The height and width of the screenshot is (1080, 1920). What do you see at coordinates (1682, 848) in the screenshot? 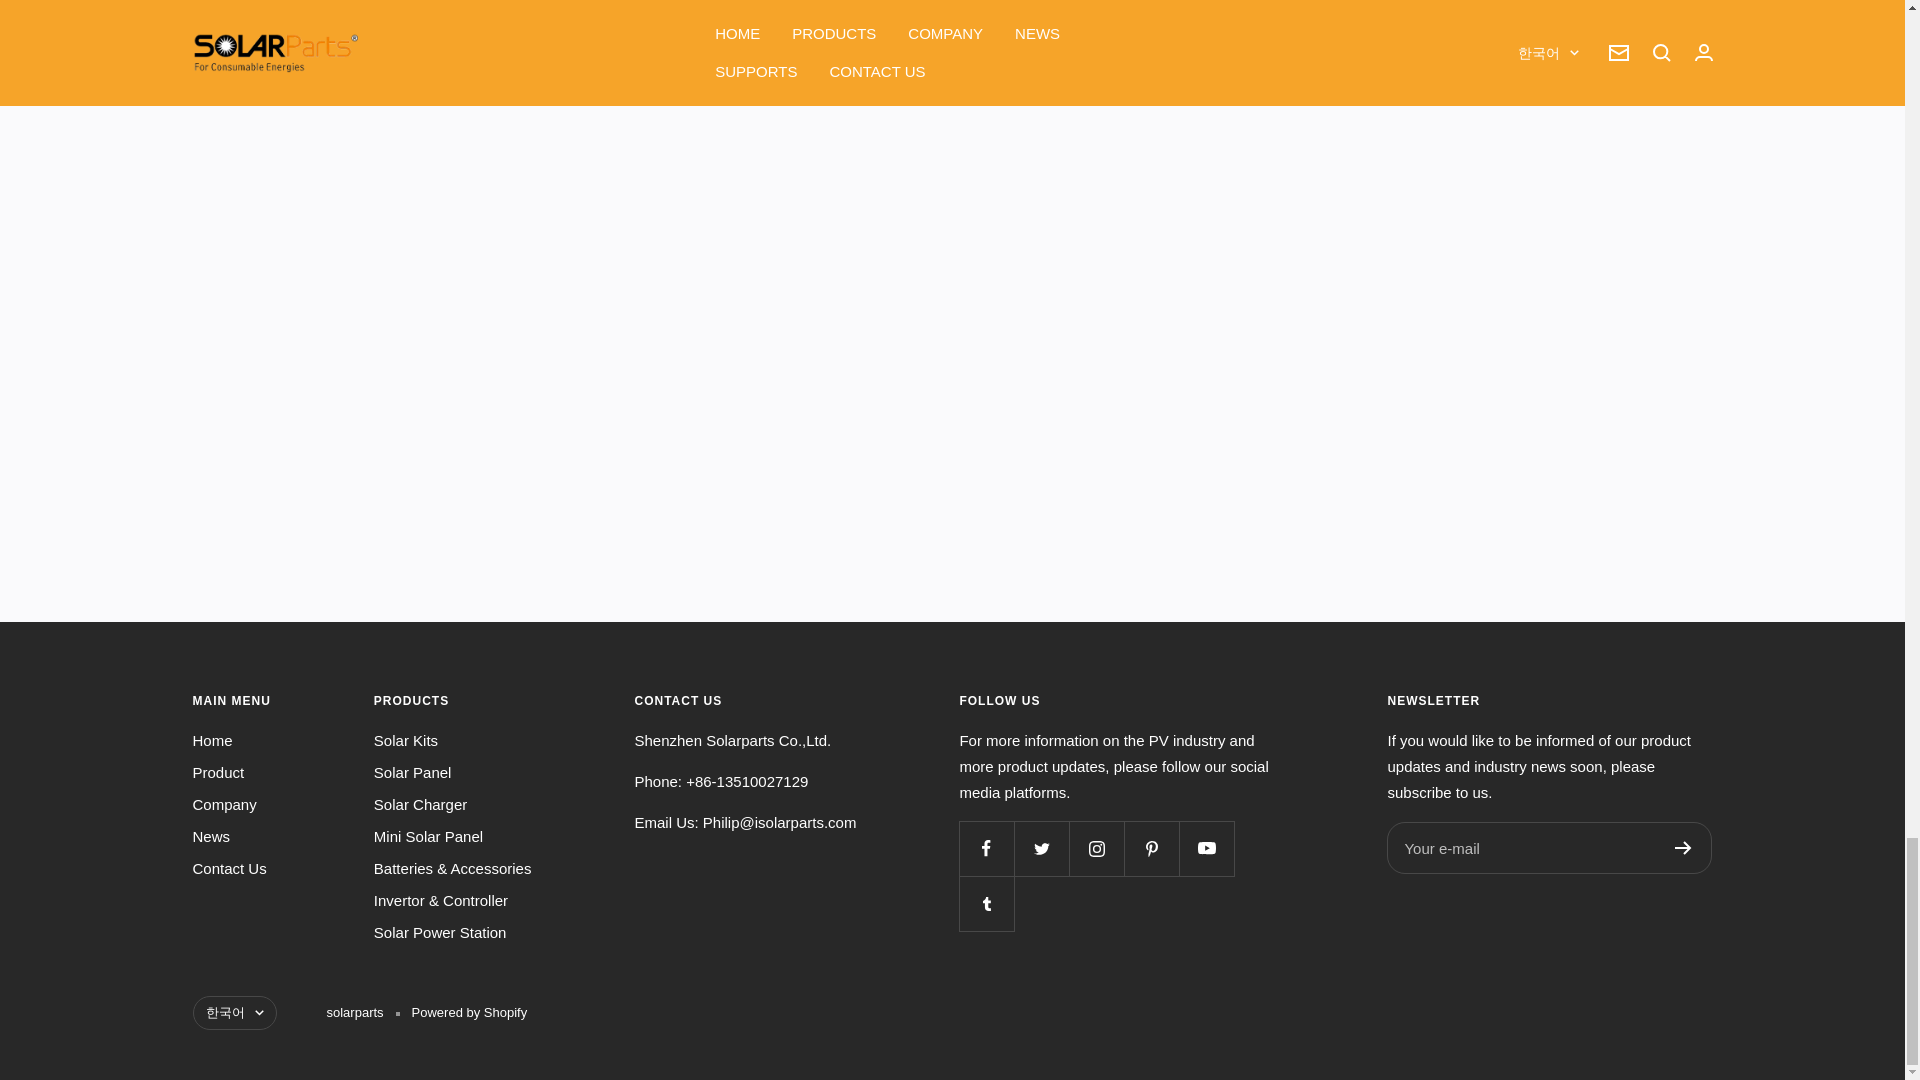
I see `Register` at bounding box center [1682, 848].